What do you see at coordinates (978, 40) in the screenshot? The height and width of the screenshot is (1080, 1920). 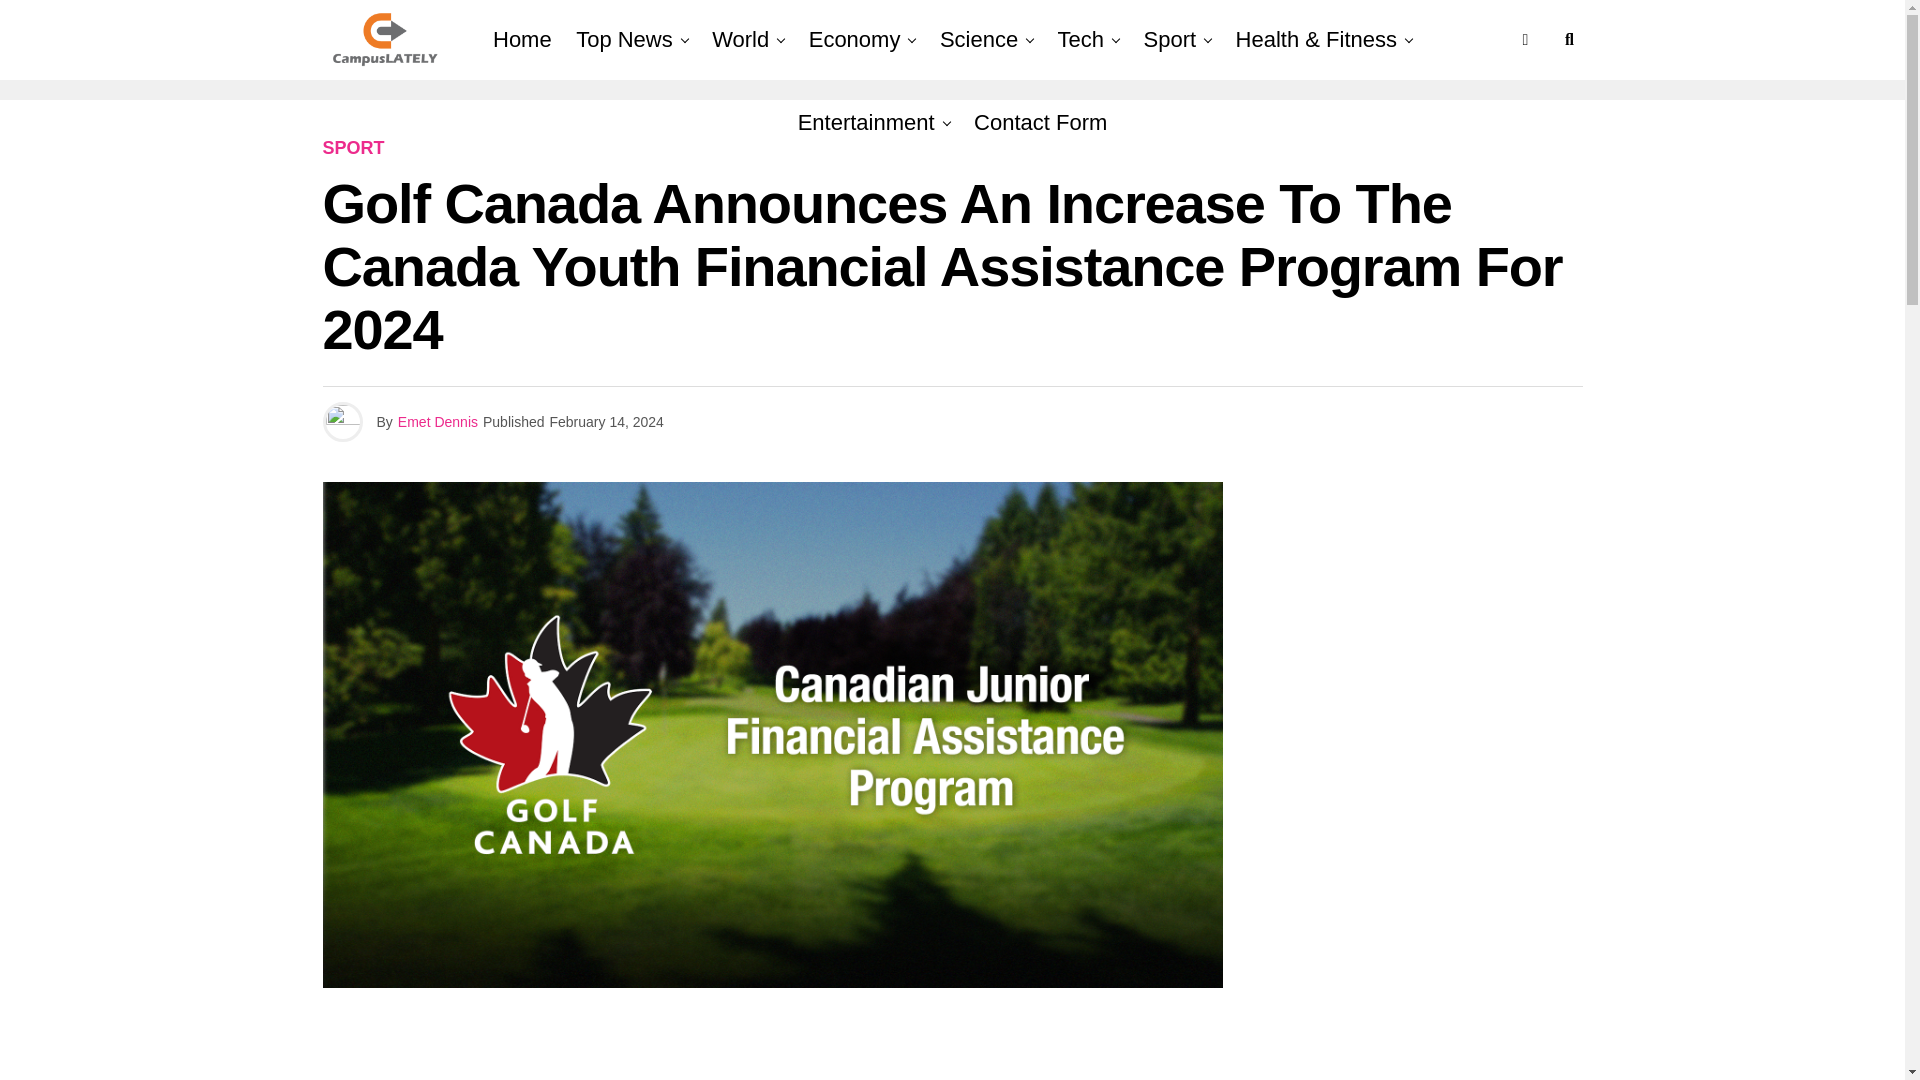 I see `Science` at bounding box center [978, 40].